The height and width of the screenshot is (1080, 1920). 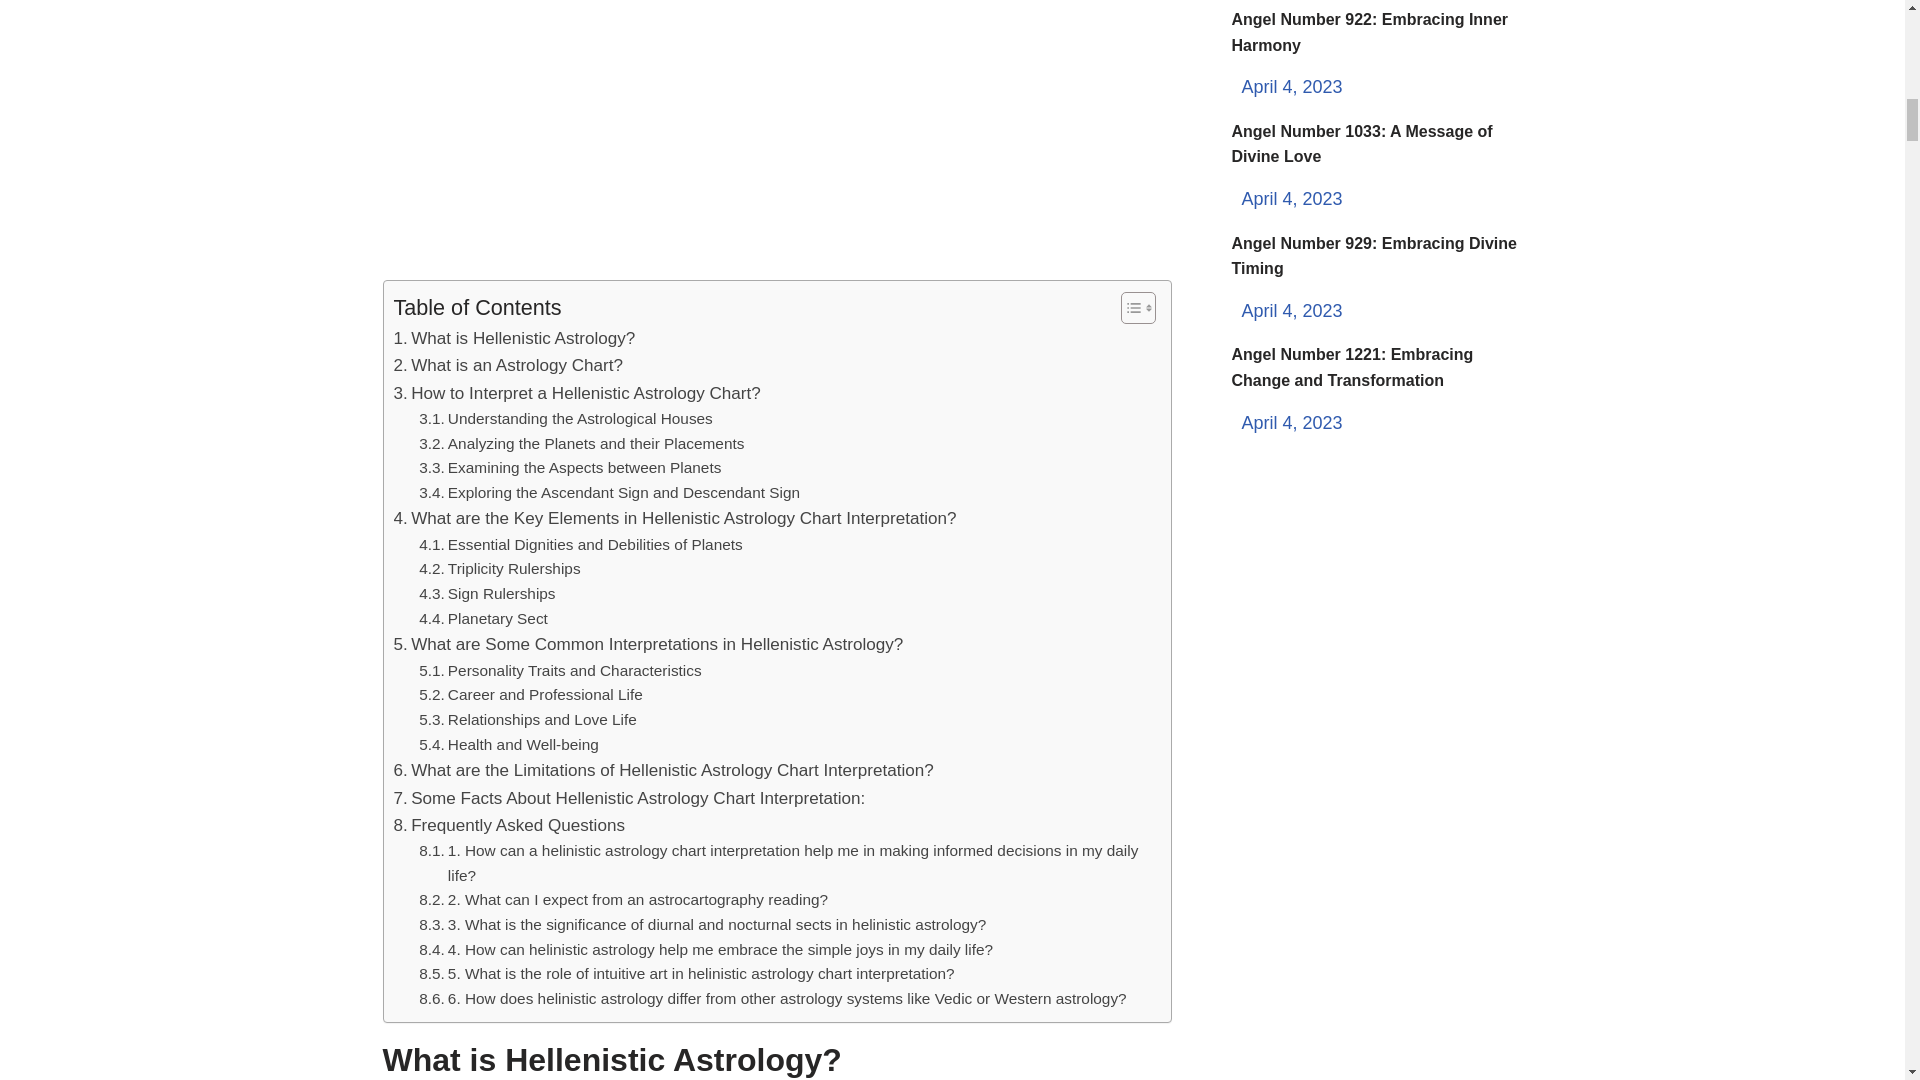 I want to click on Examining the Aspects between Planets, so click(x=570, y=468).